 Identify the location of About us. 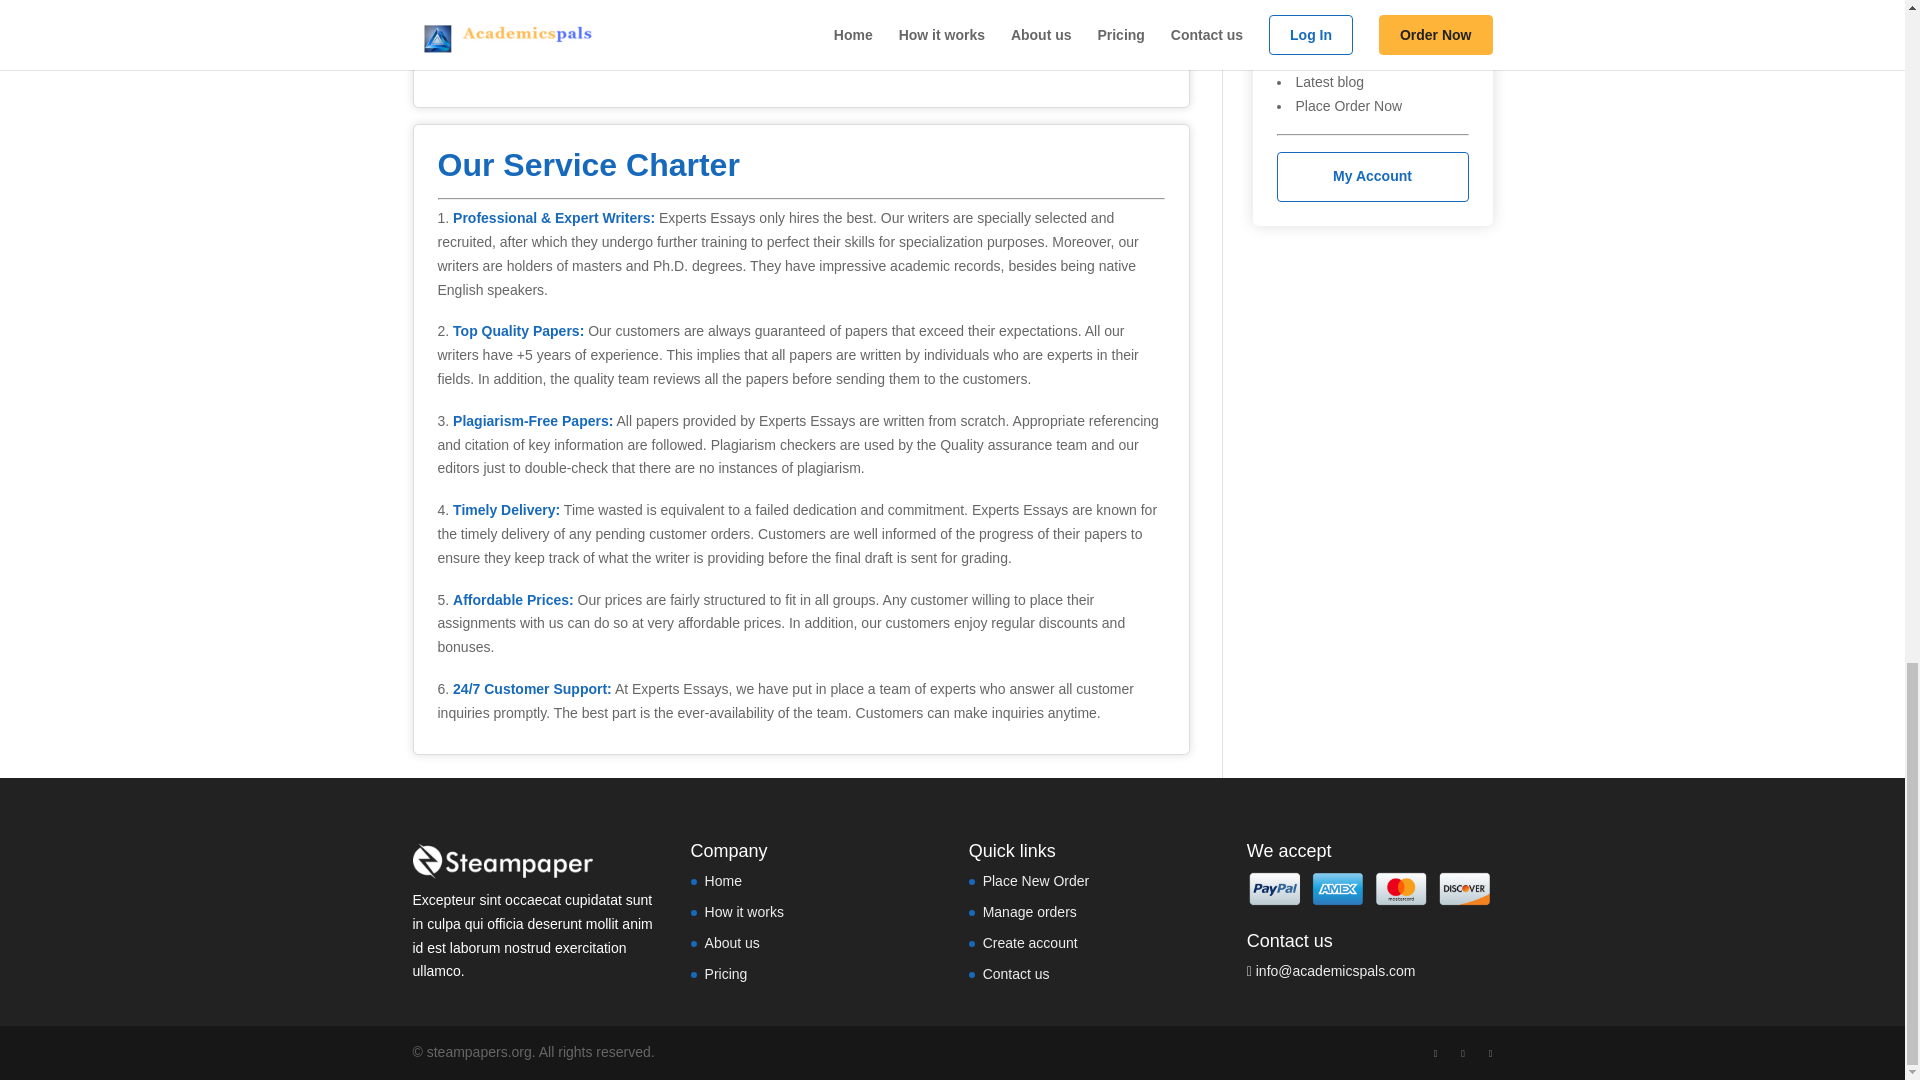
(732, 943).